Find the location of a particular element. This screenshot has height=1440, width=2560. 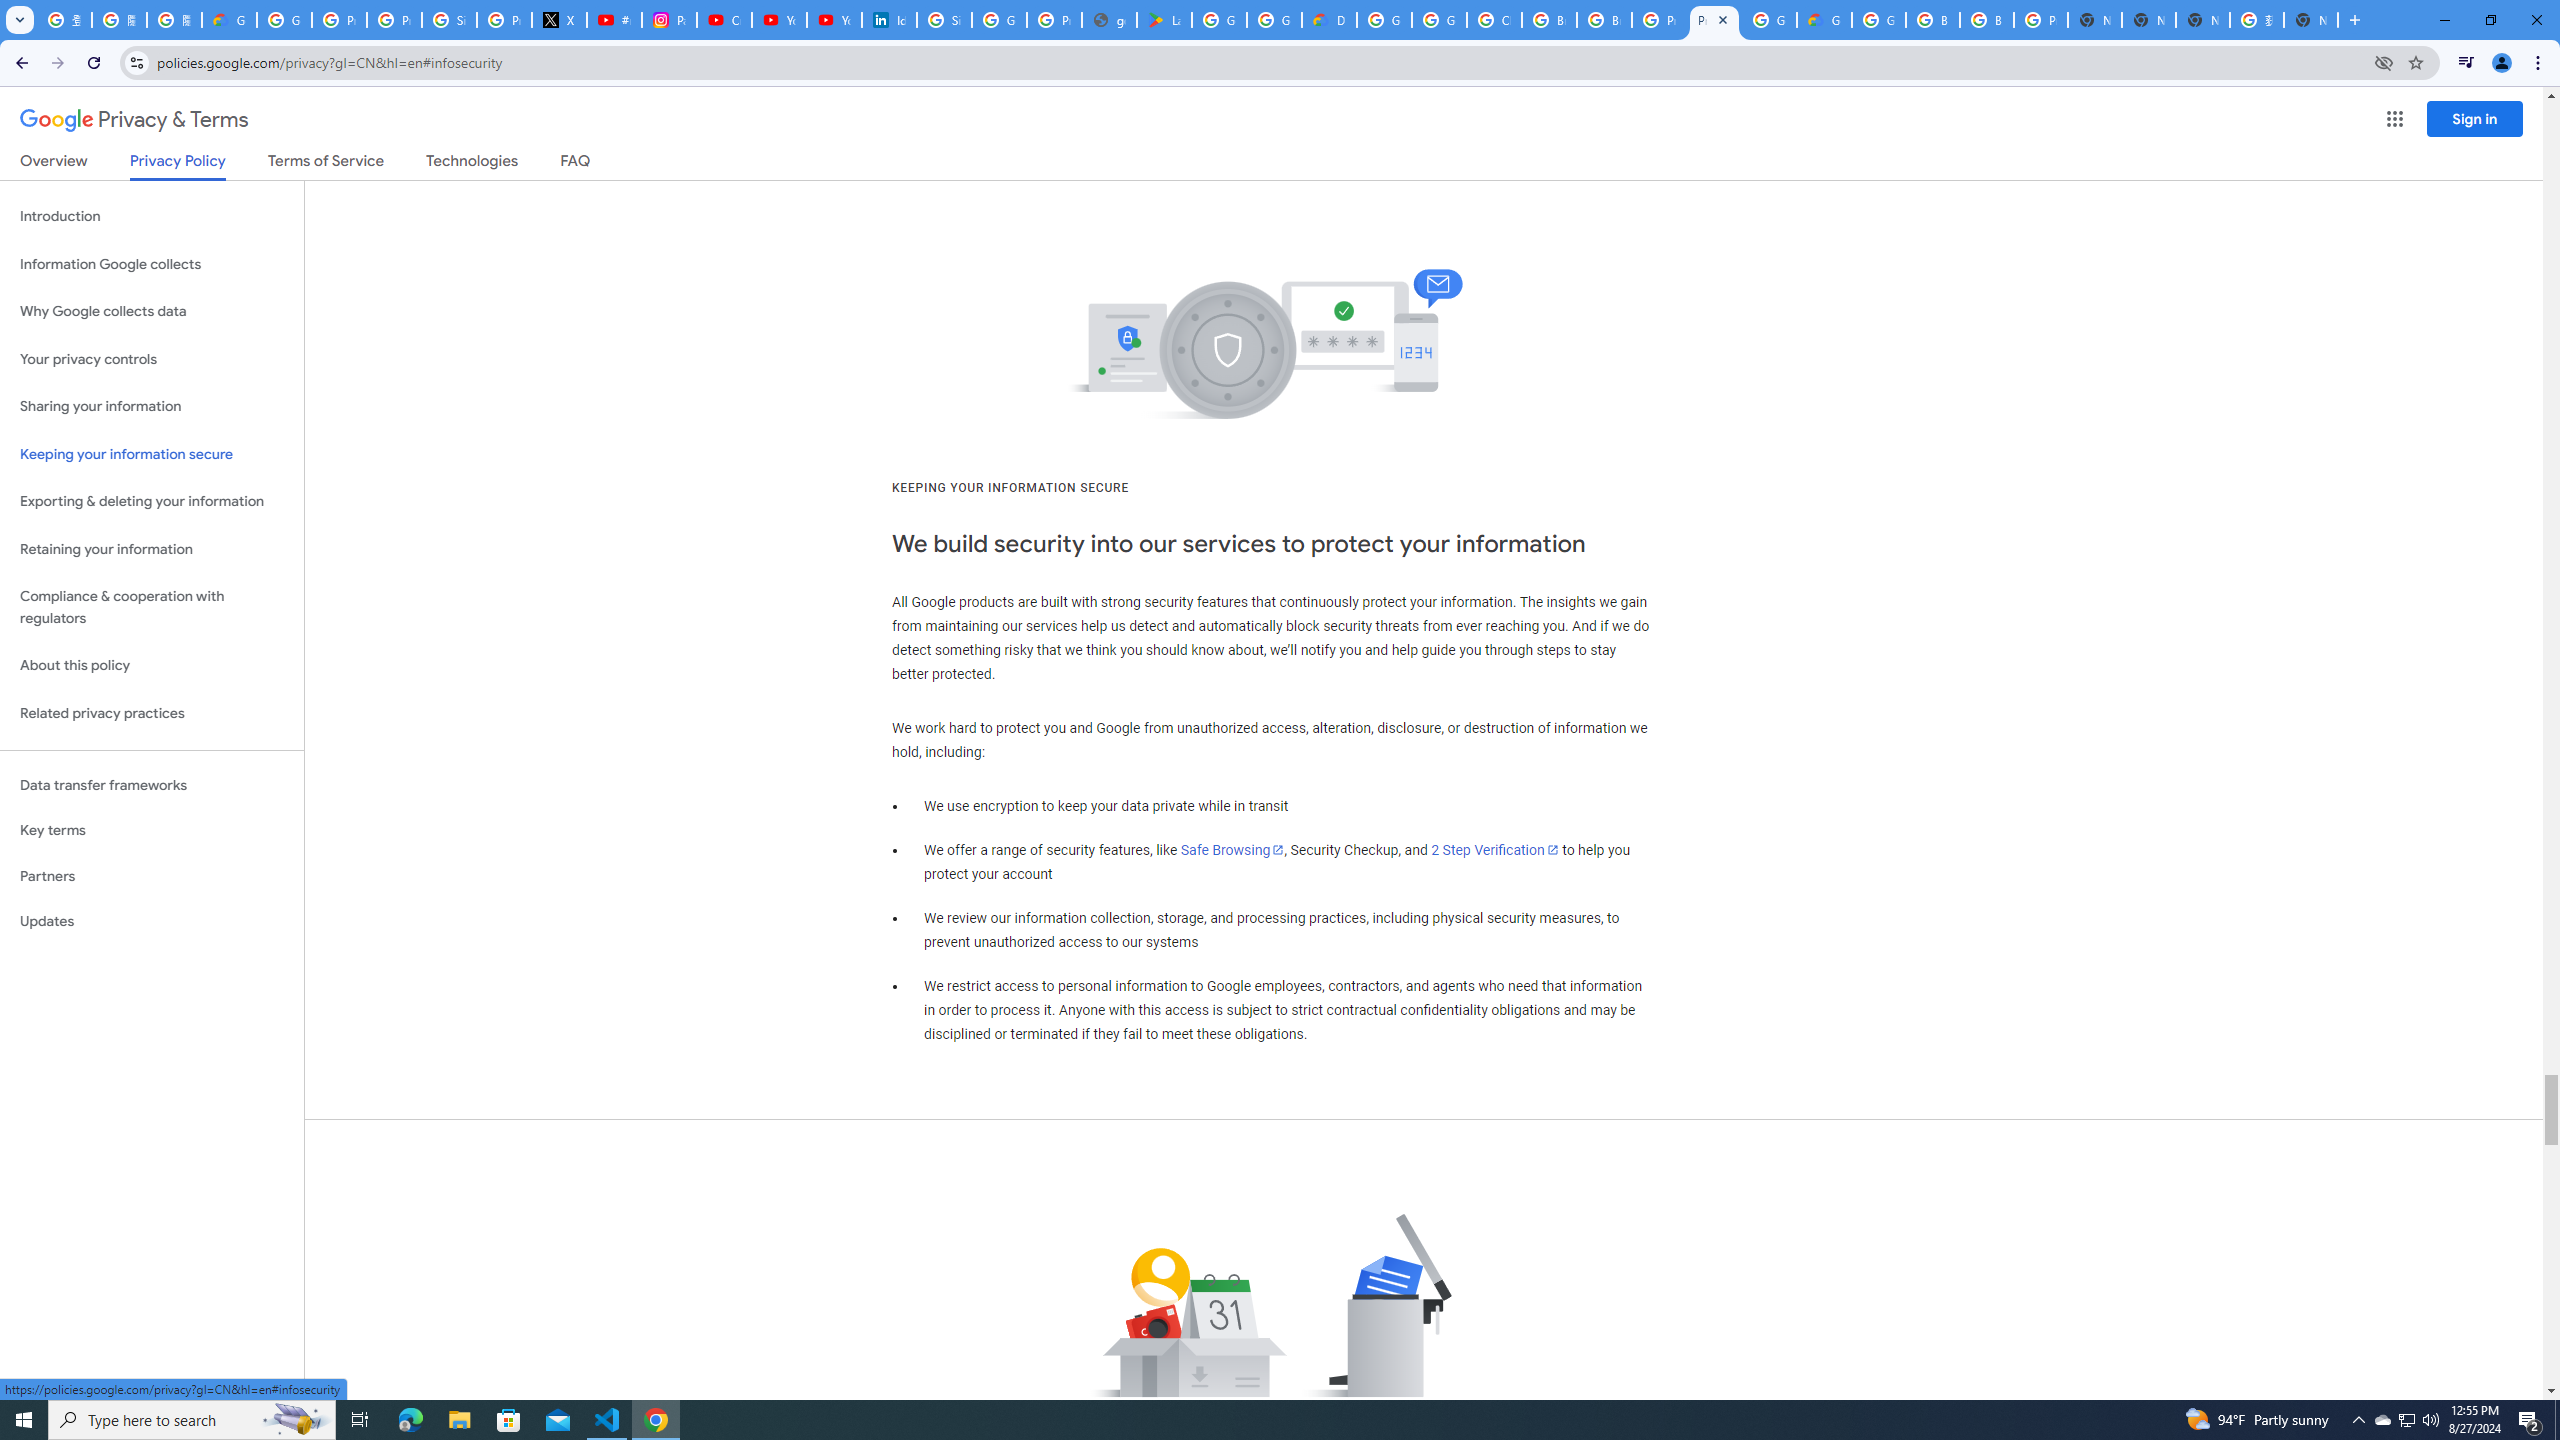

Google Cloud Platform is located at coordinates (1768, 20).